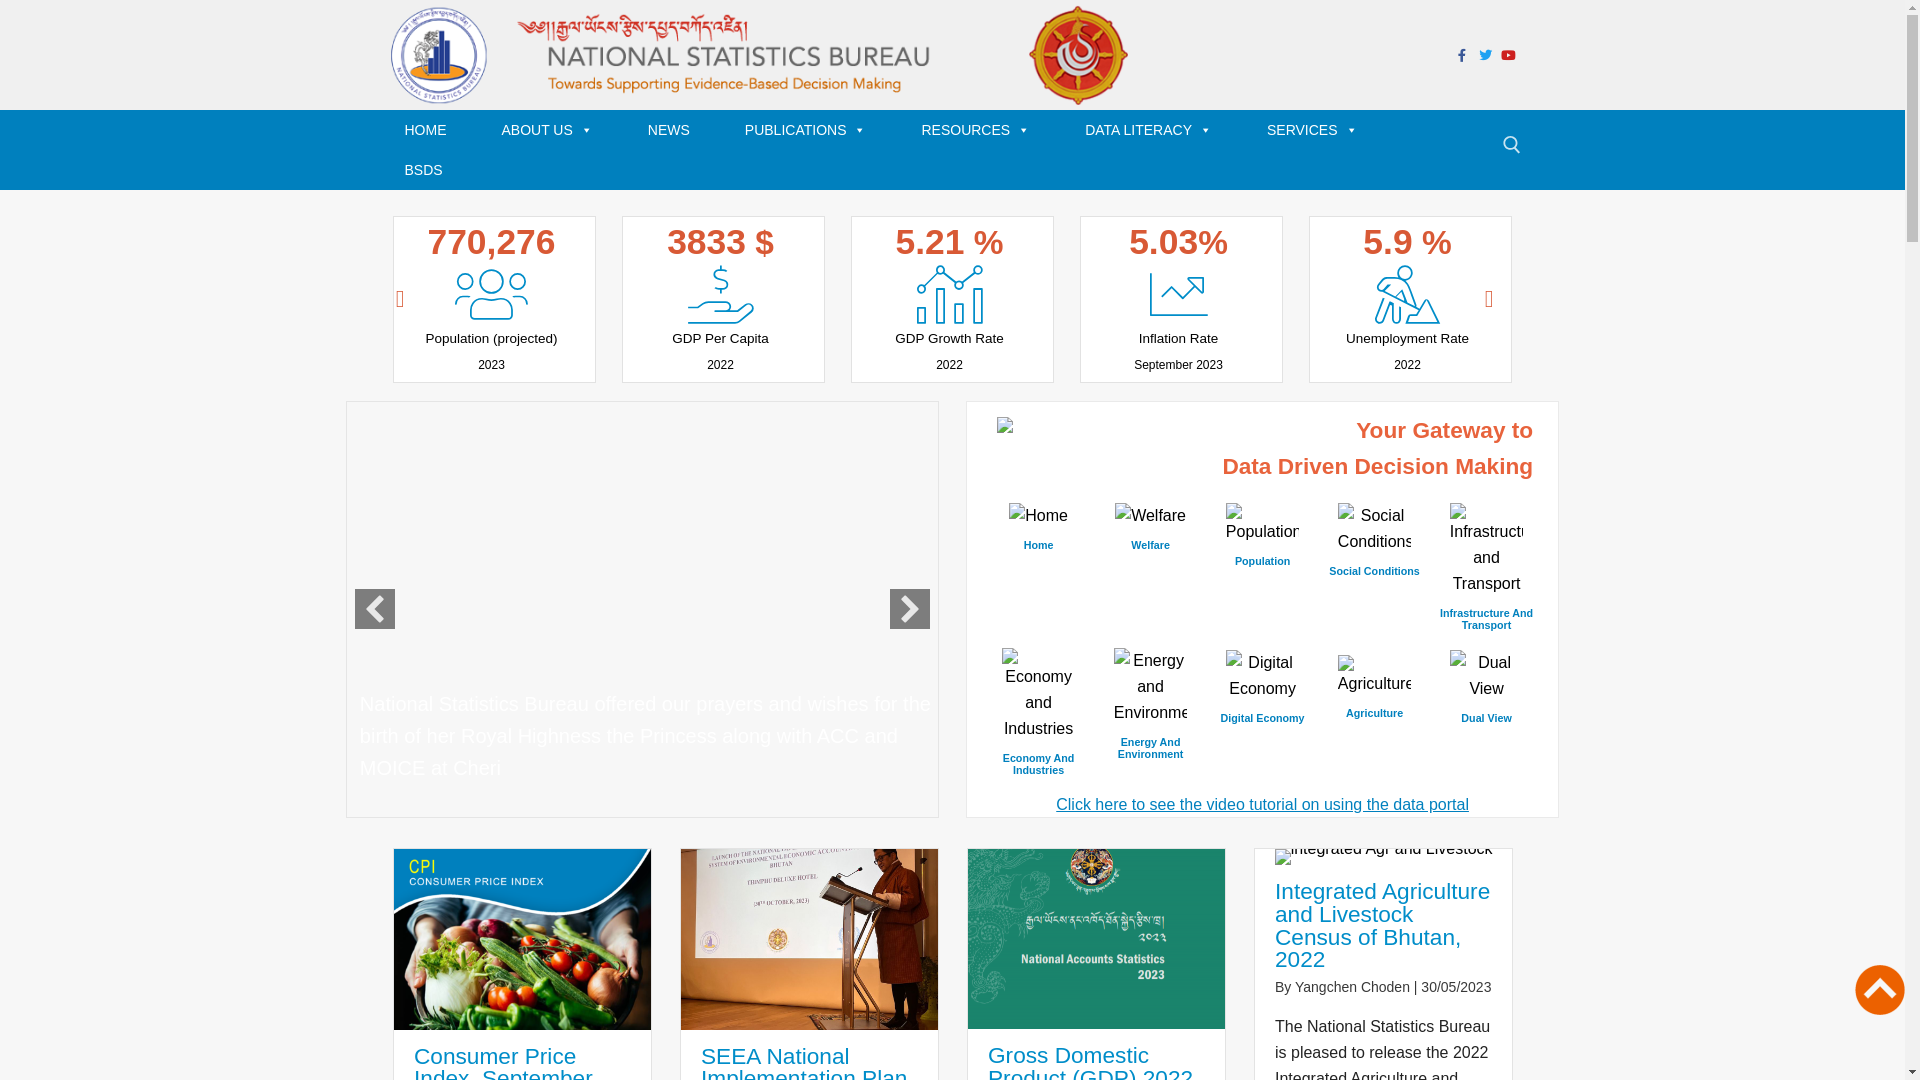  I want to click on Welfare, so click(1150, 529).